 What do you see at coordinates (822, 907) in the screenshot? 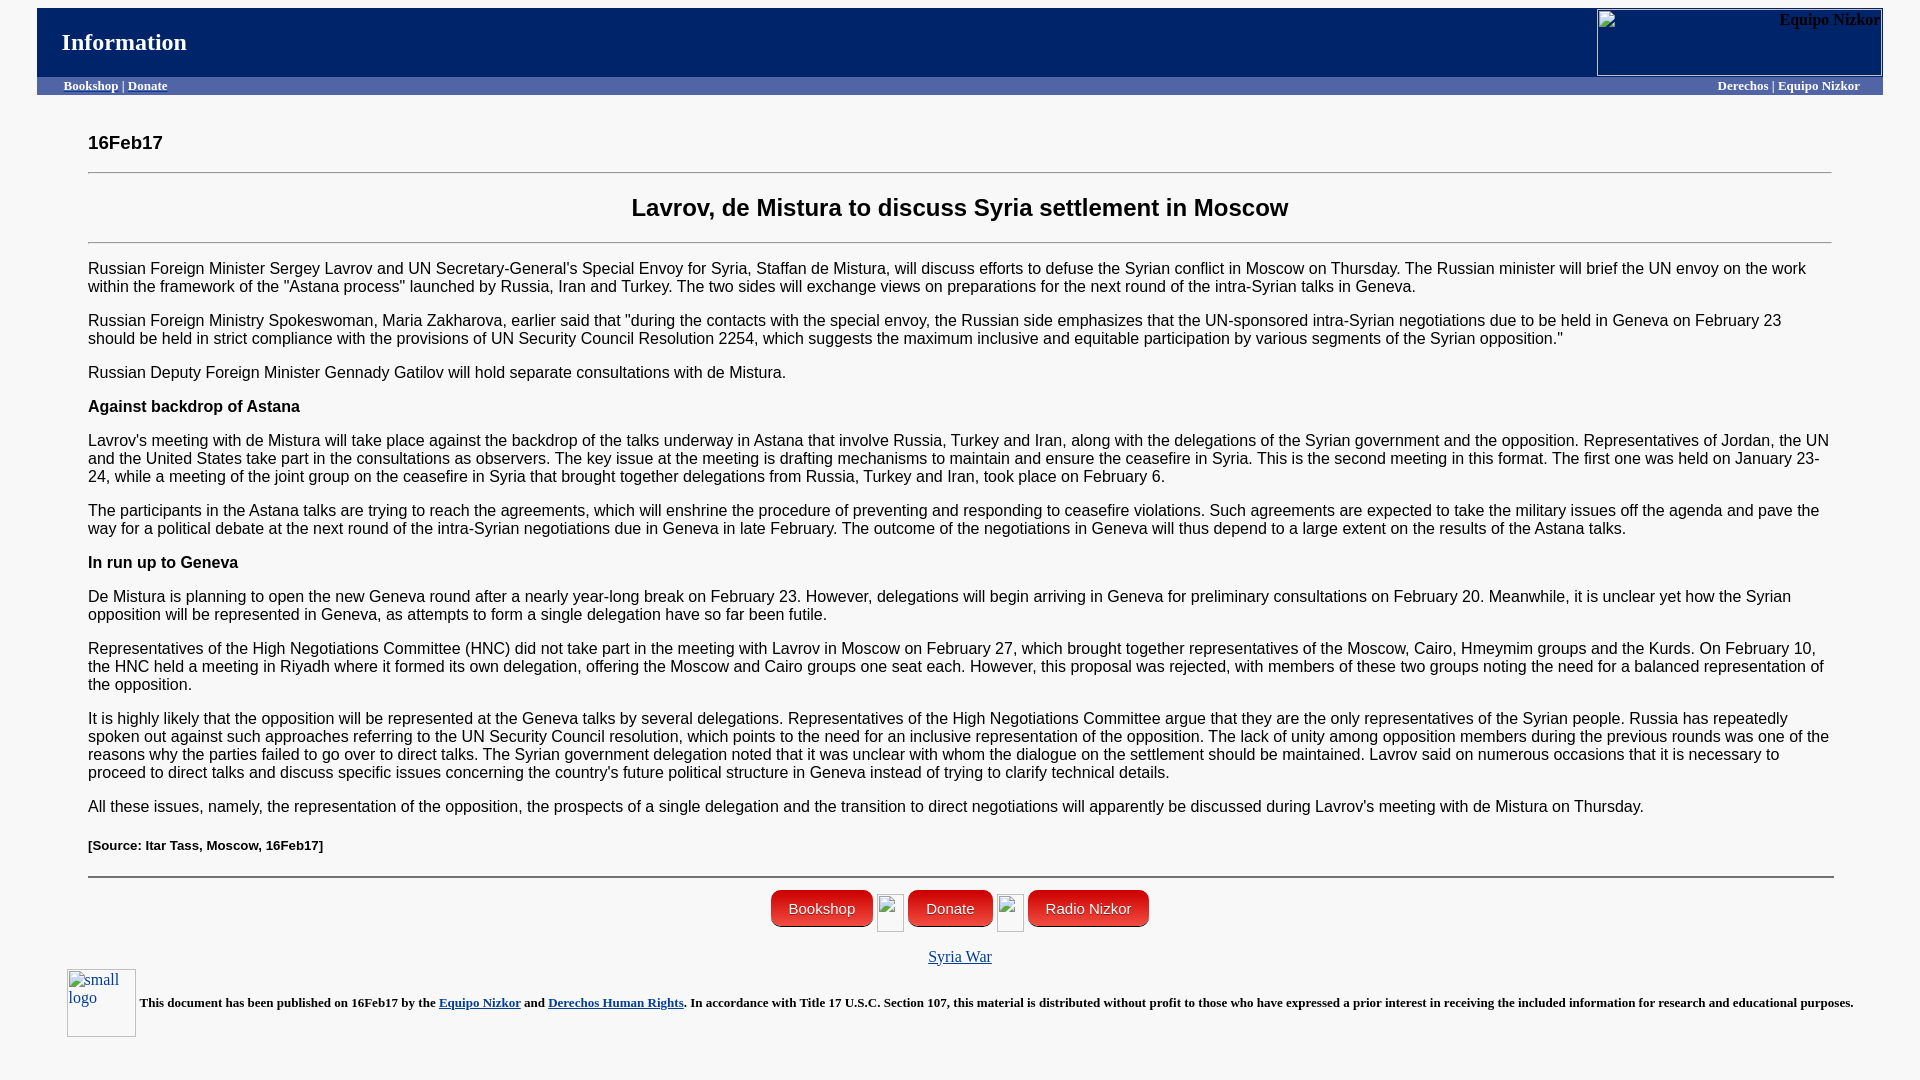
I see `Bookshop` at bounding box center [822, 907].